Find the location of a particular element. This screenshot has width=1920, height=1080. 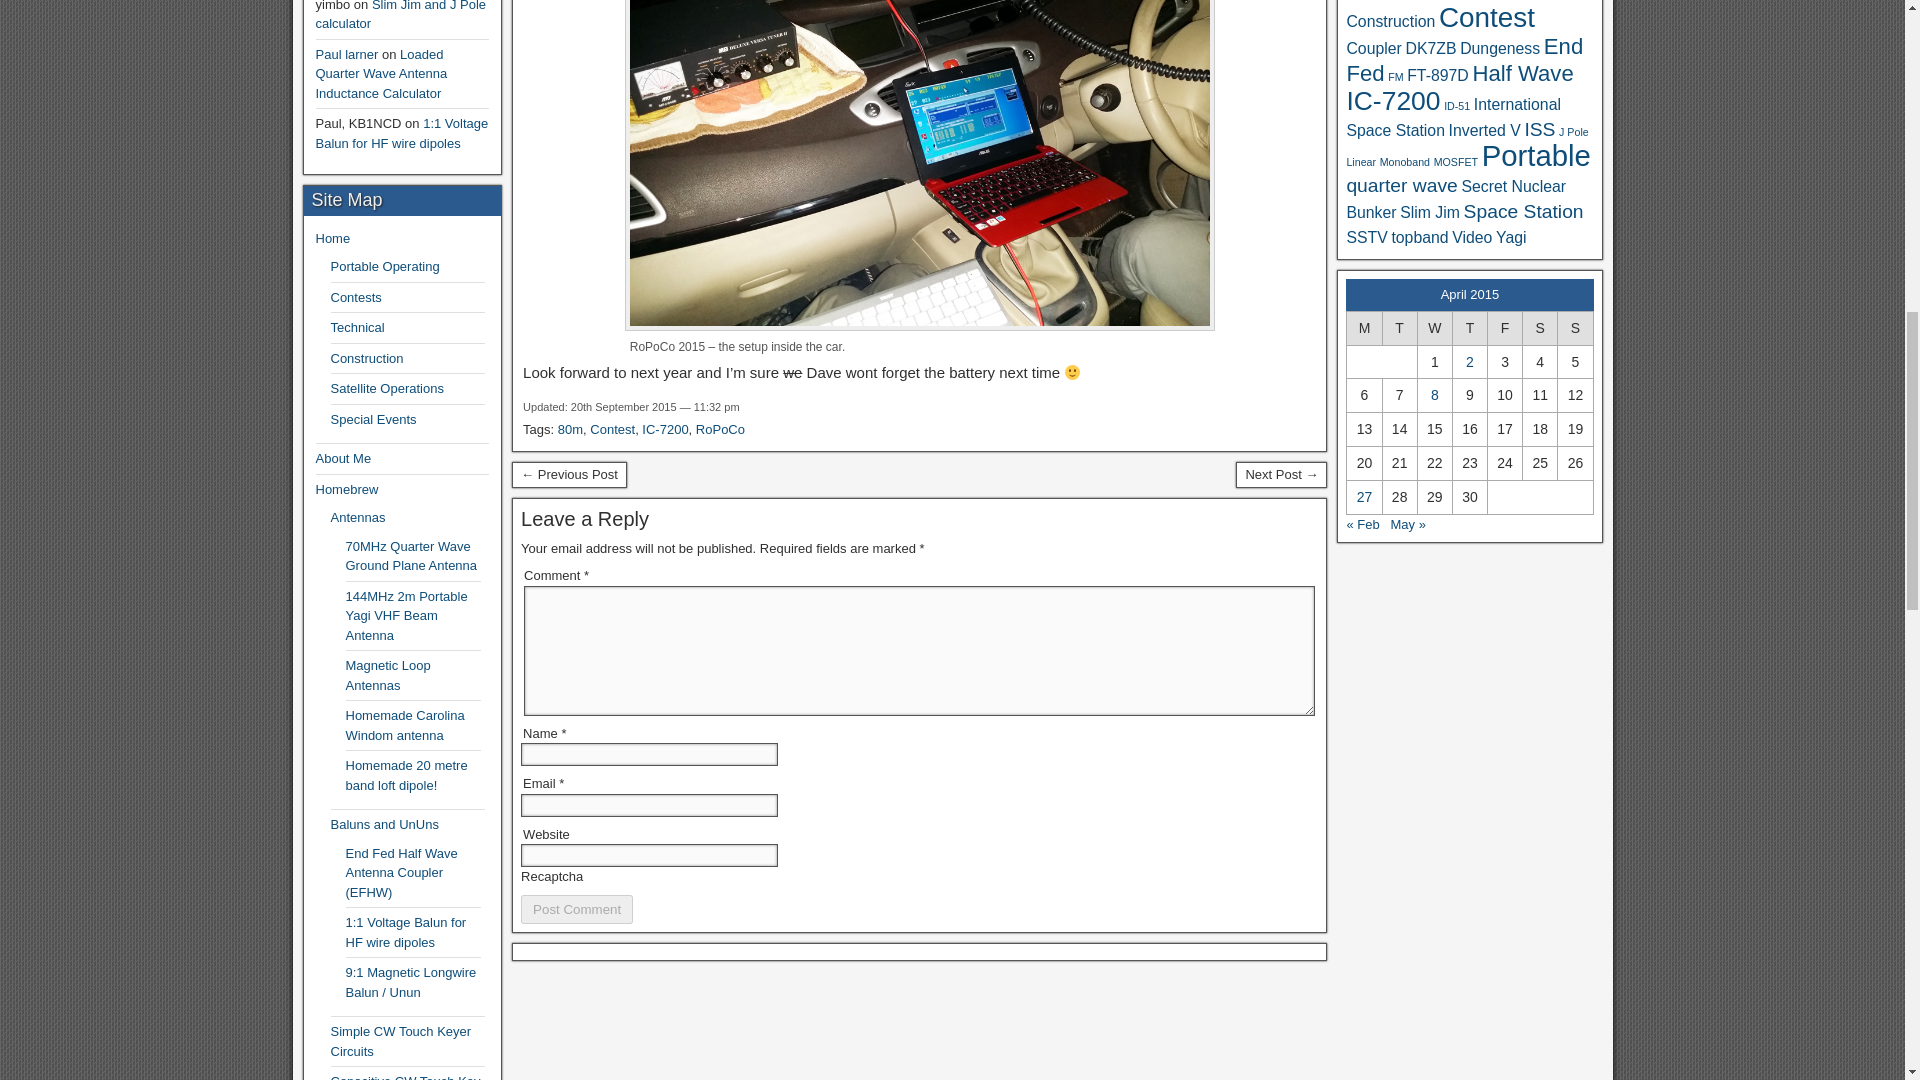

Friday is located at coordinates (1505, 328).